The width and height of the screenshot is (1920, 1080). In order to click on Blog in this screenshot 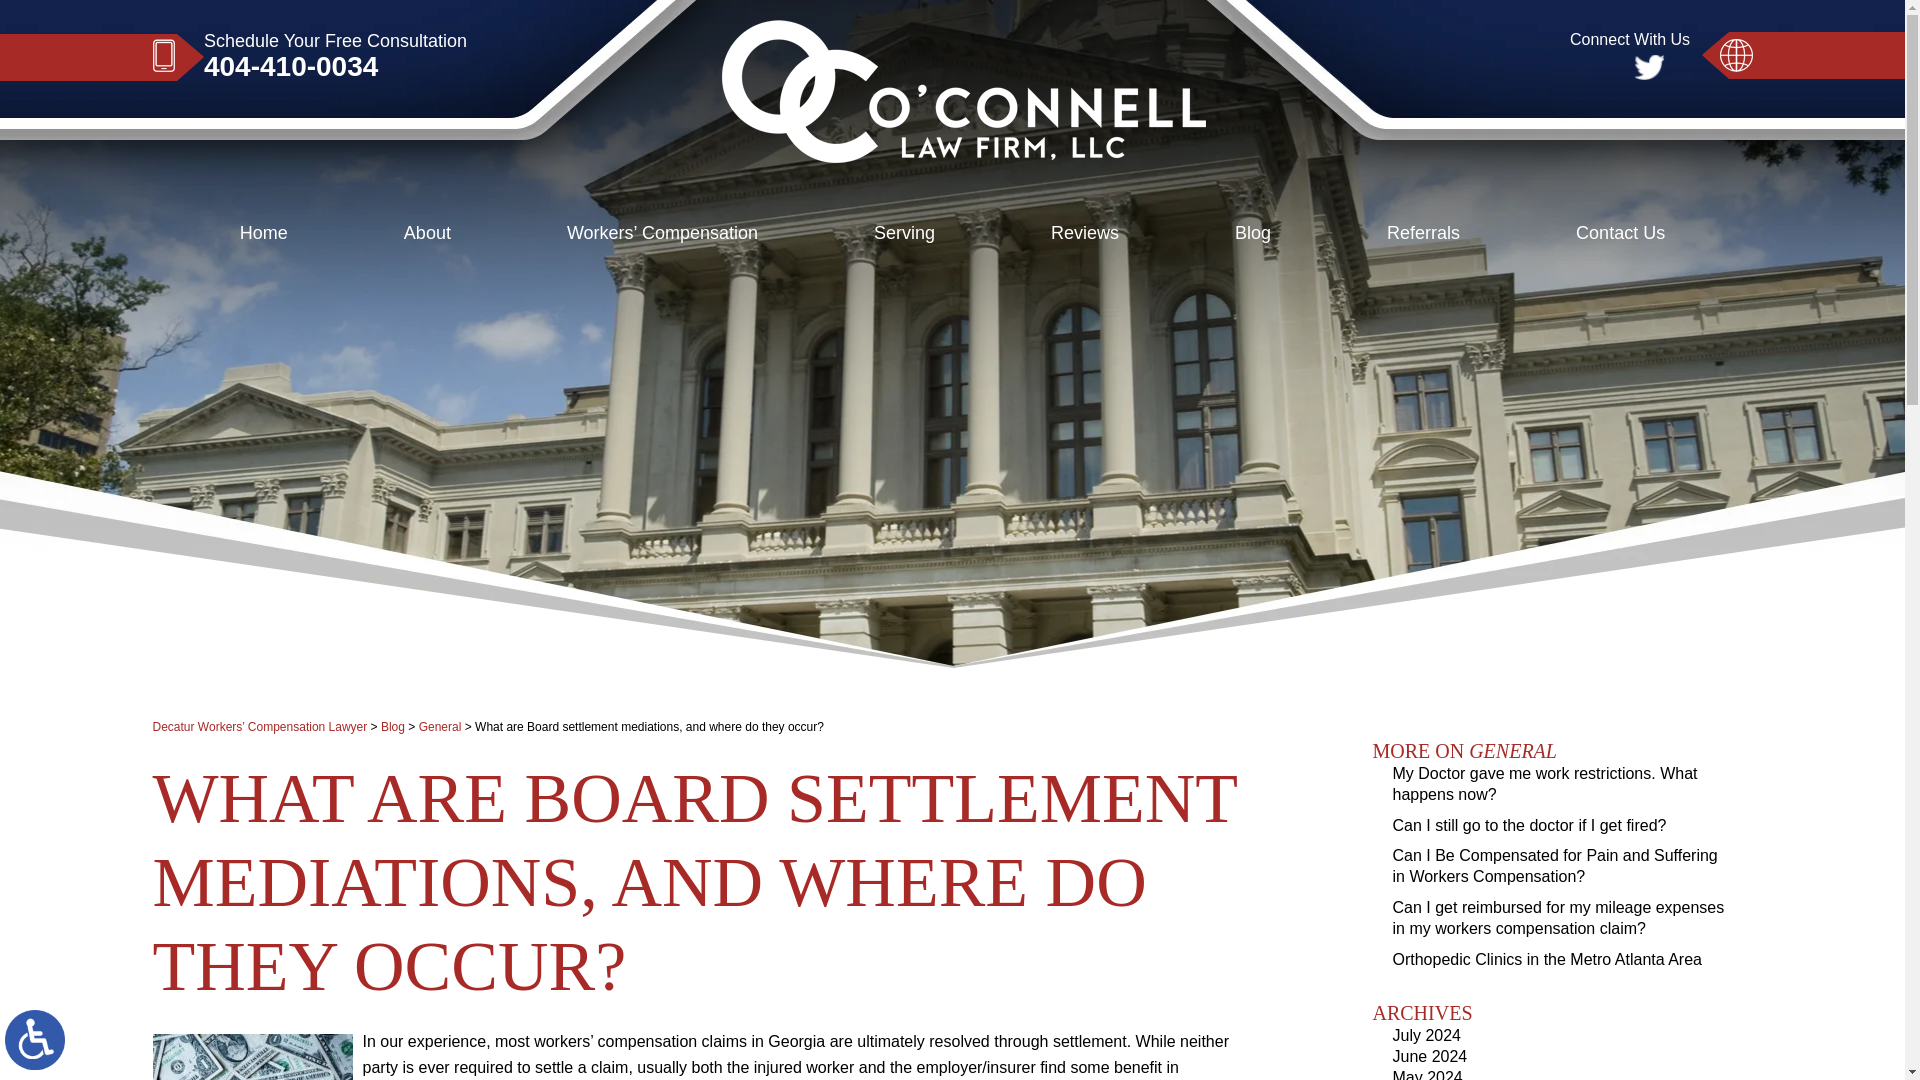, I will do `click(1252, 232)`.